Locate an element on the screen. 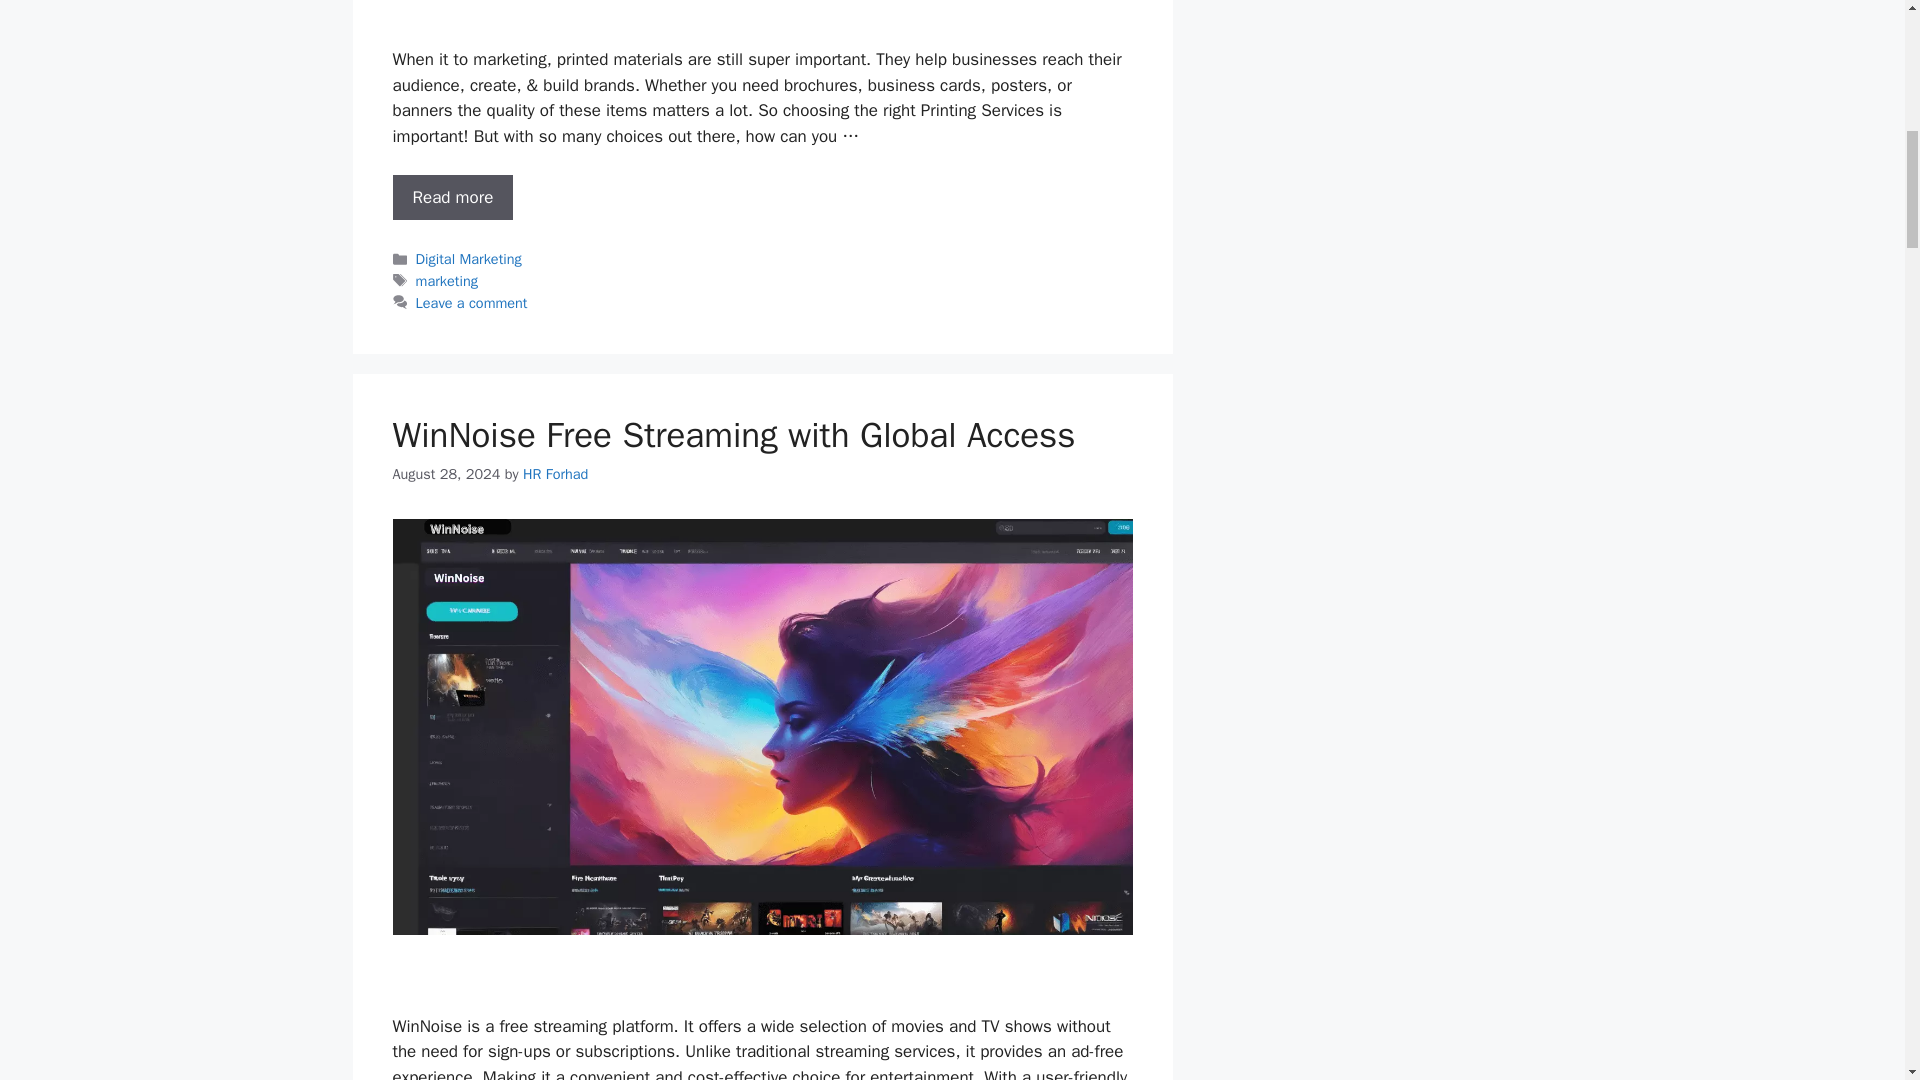  HR Forhad is located at coordinates (554, 472).